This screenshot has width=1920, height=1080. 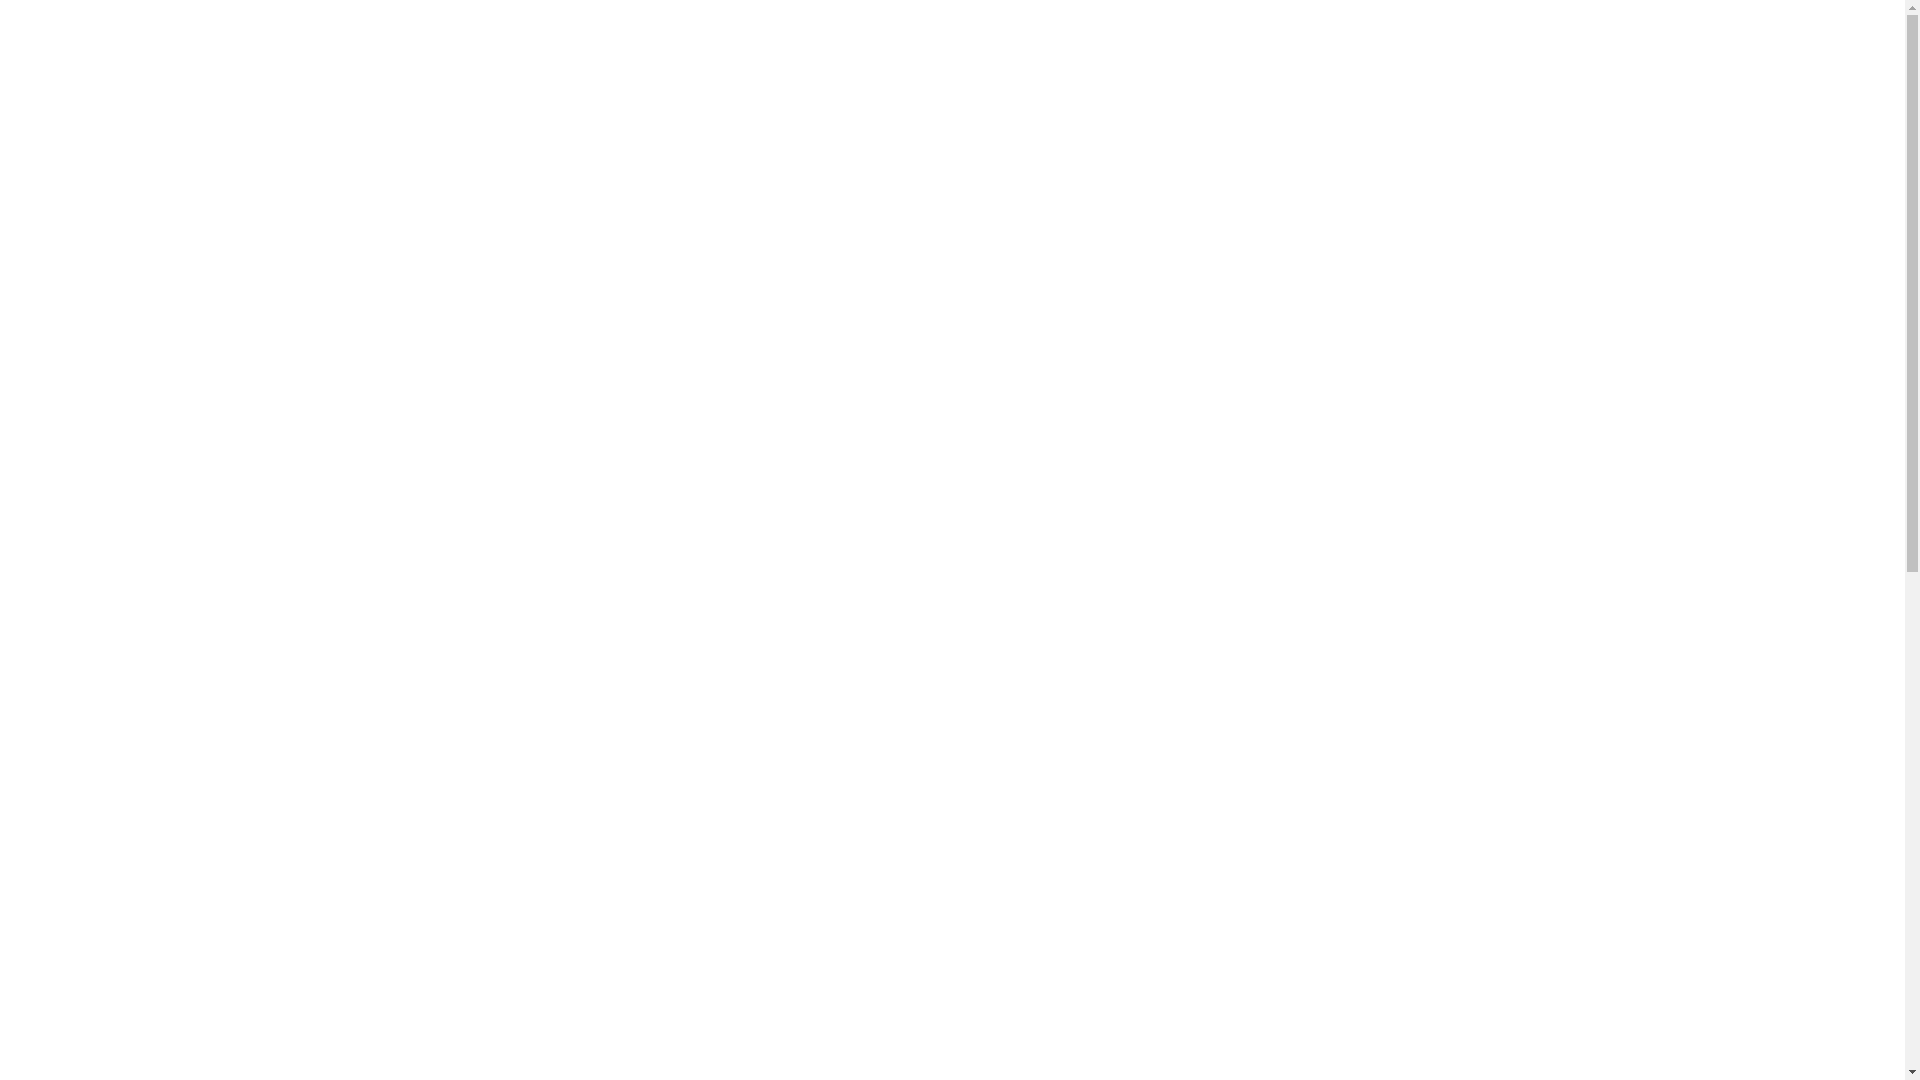 What do you see at coordinates (1774, 42) in the screenshot?
I see `Contacteer ons` at bounding box center [1774, 42].